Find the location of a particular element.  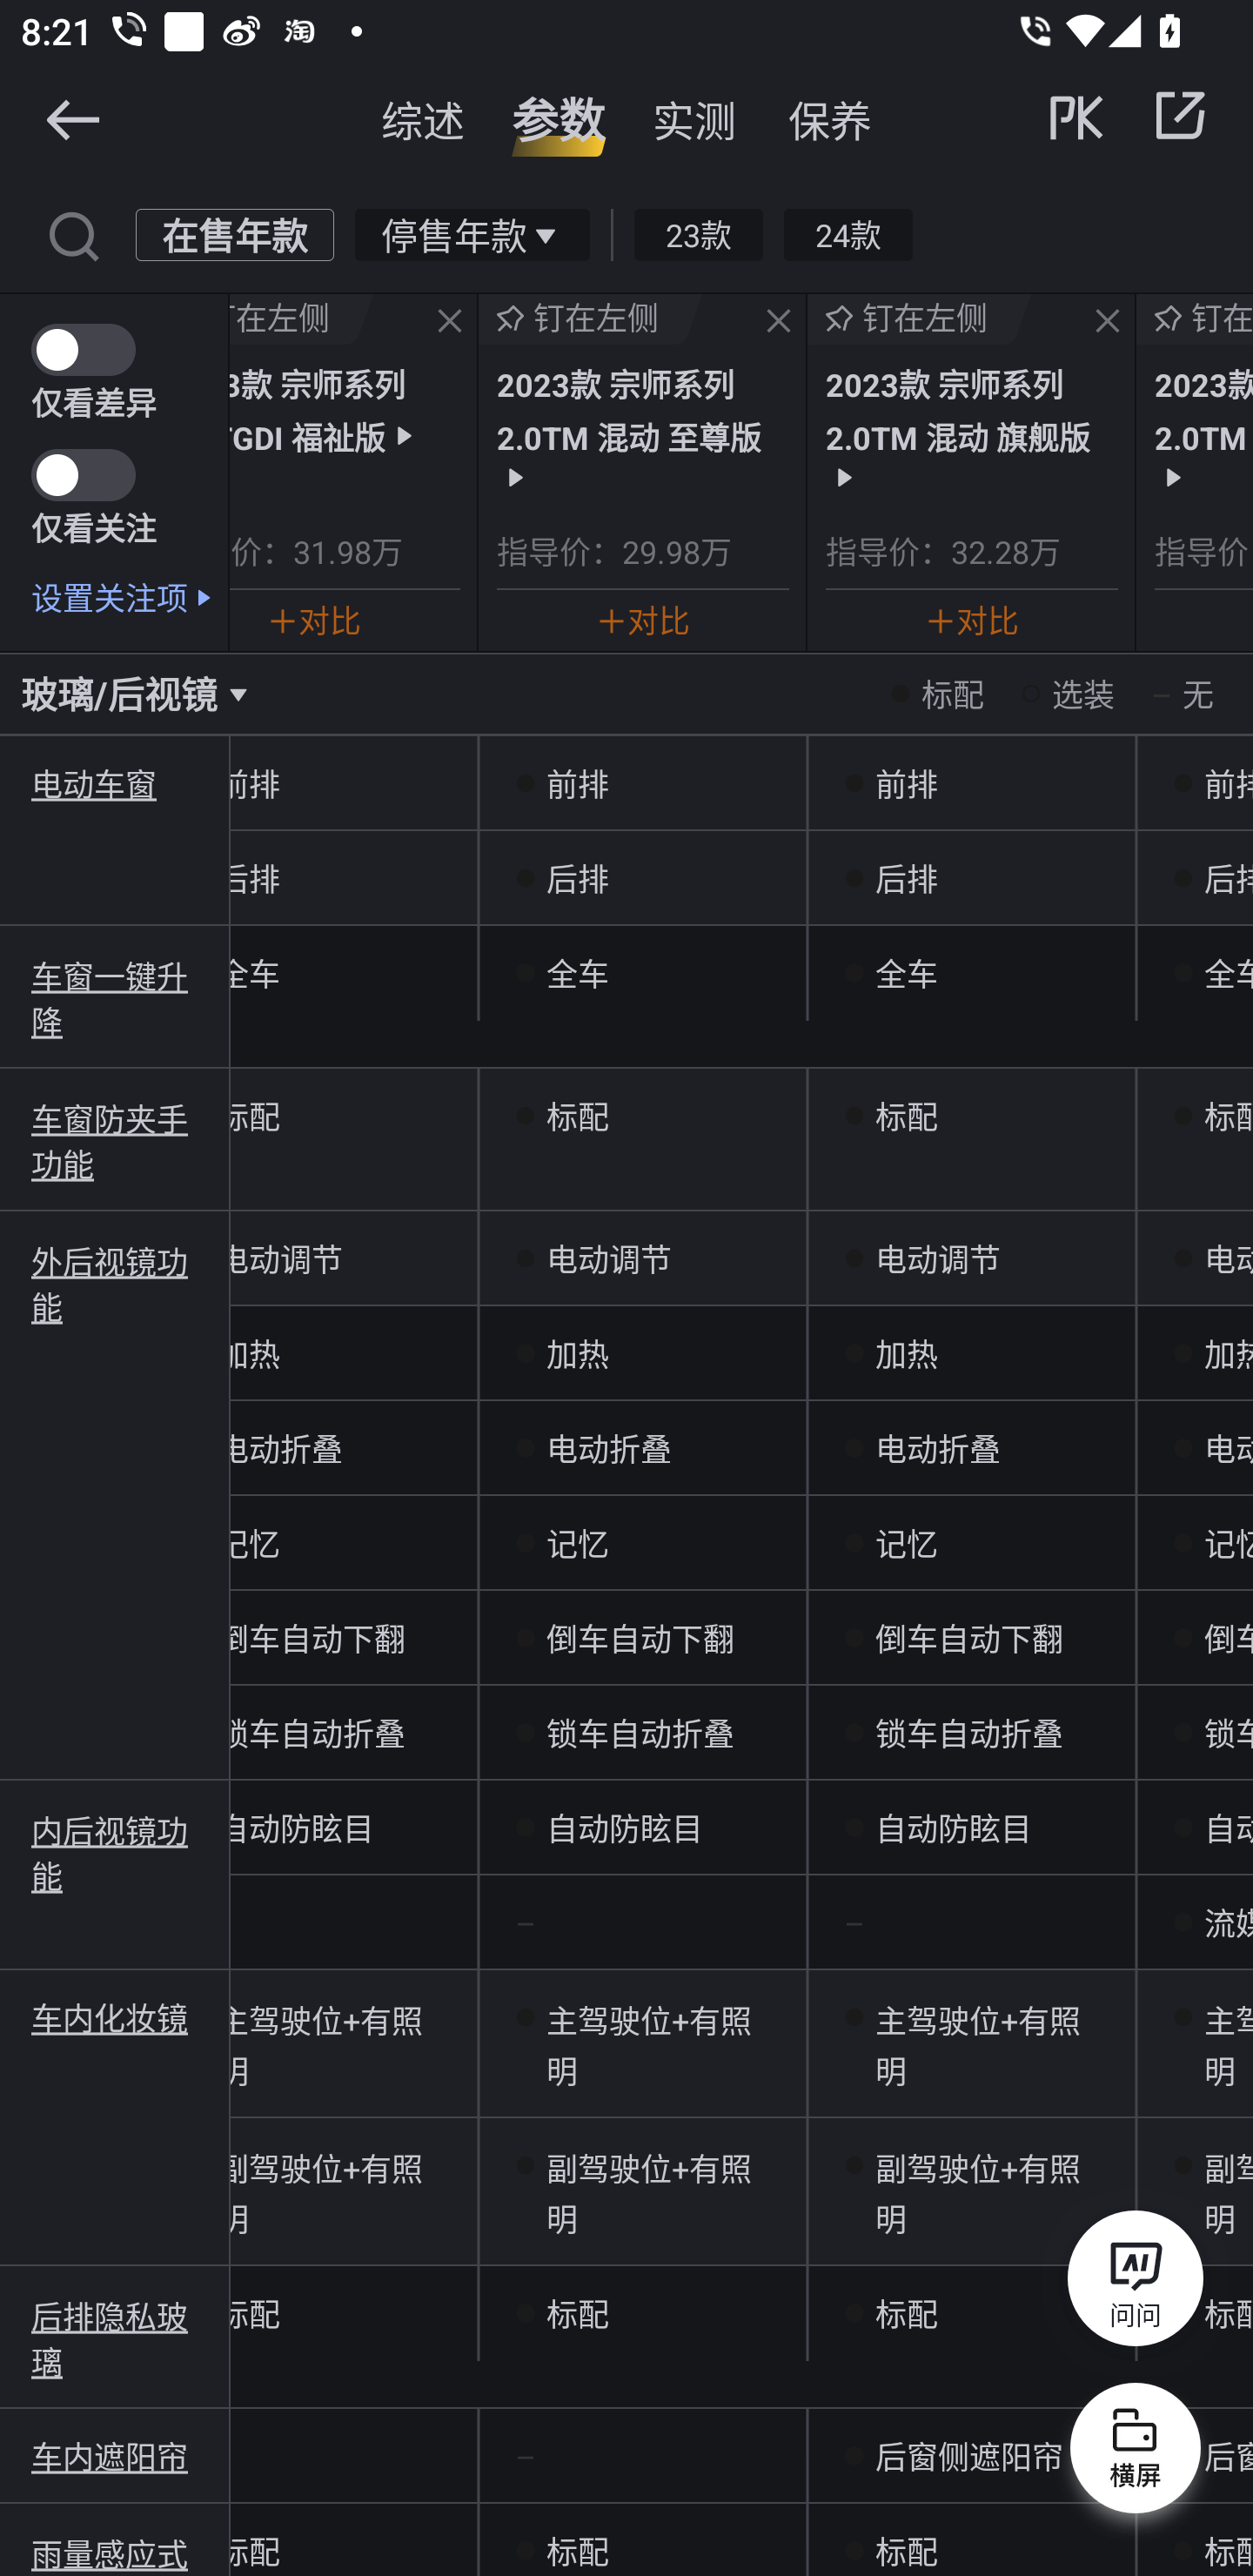

23款 is located at coordinates (698, 233).